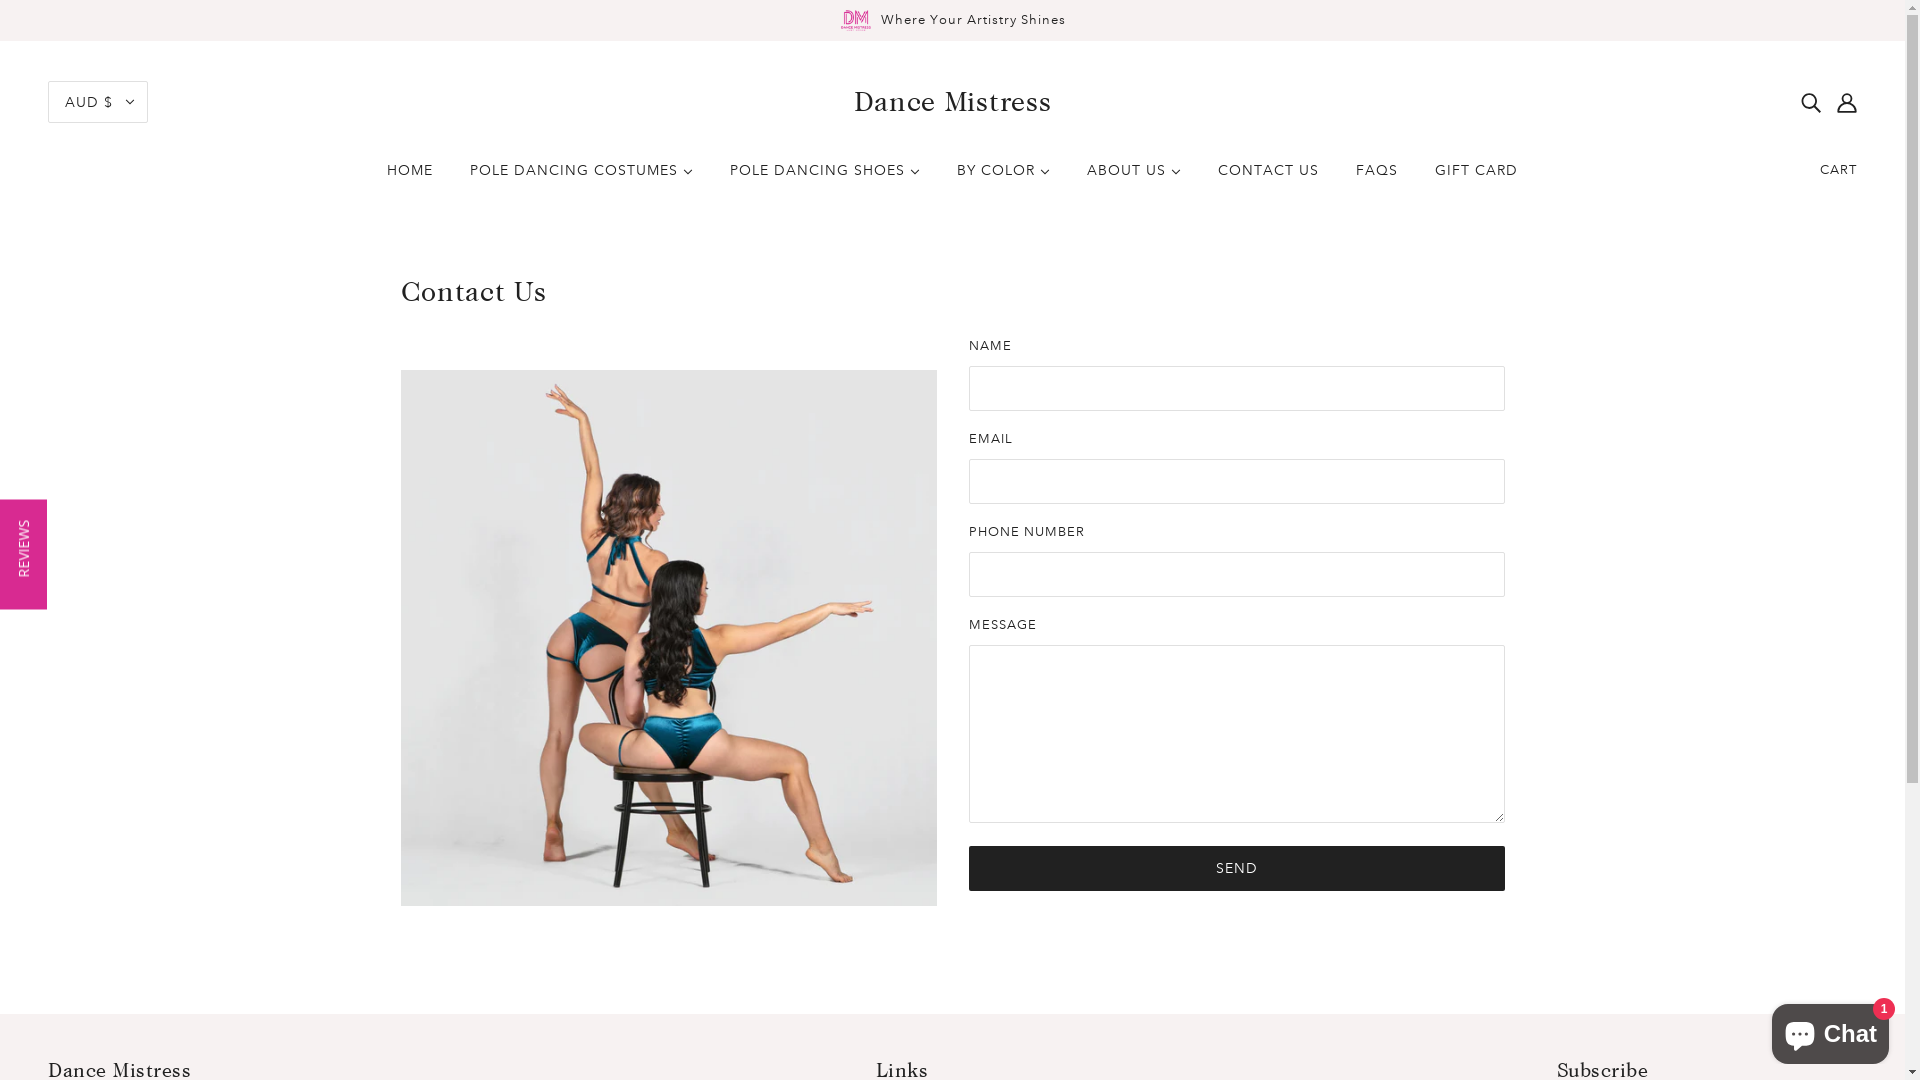  I want to click on CART, so click(1838, 170).